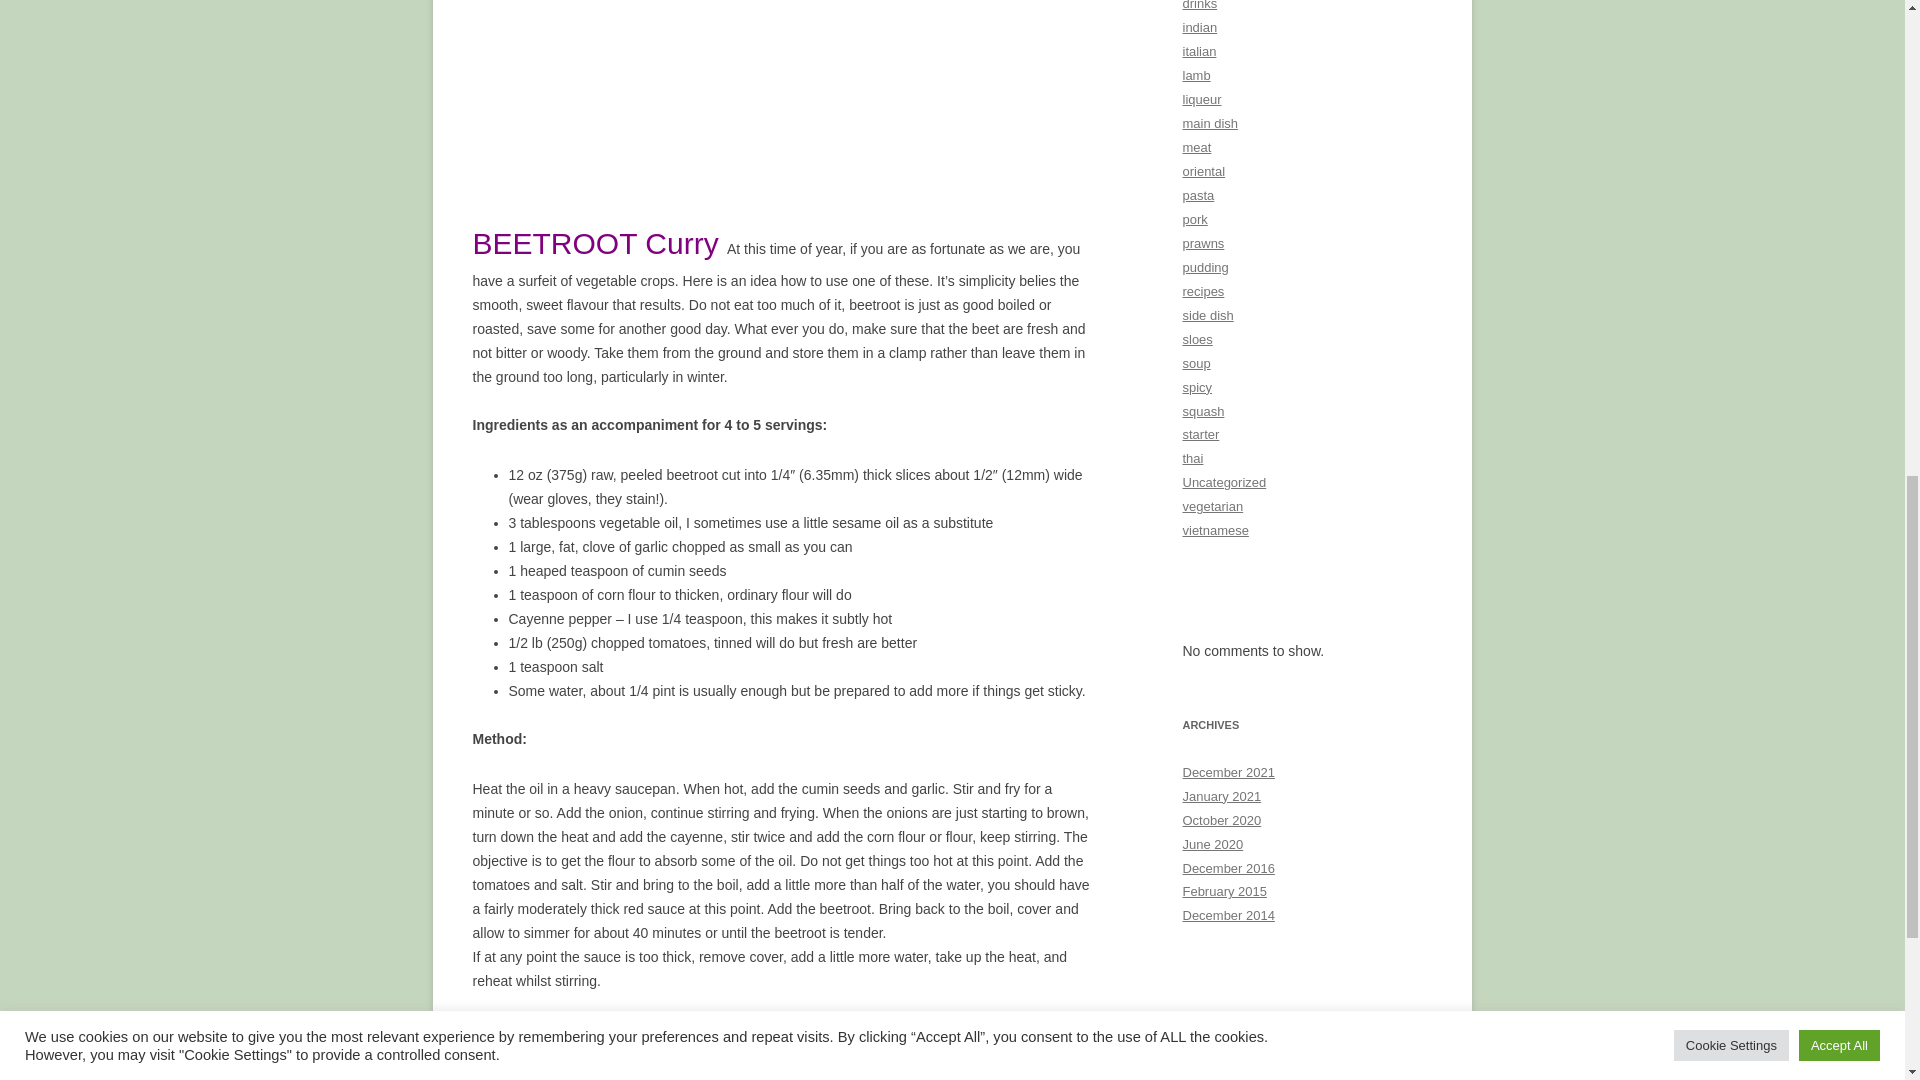  Describe the element at coordinates (882, 1052) in the screenshot. I see `11:21 am` at that location.